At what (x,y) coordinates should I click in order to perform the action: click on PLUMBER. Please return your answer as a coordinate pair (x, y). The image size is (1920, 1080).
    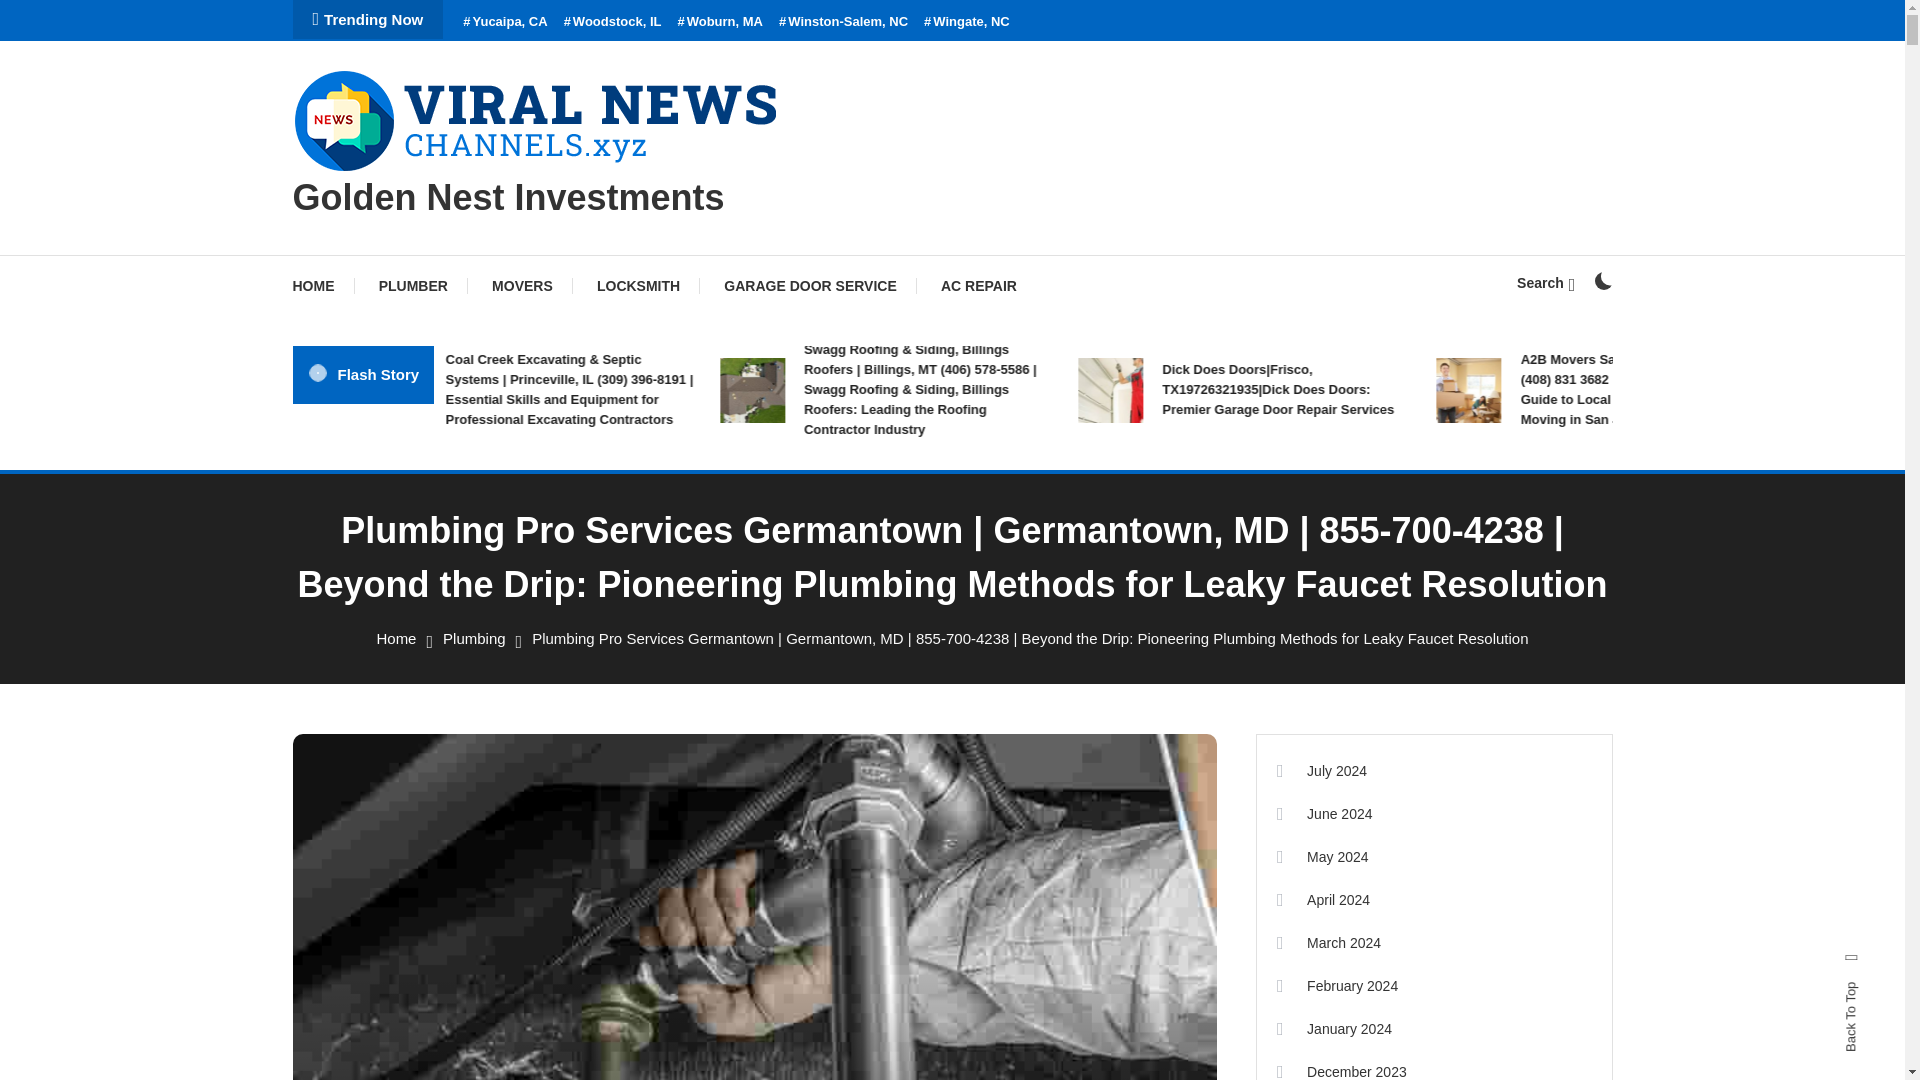
    Looking at the image, I should click on (414, 286).